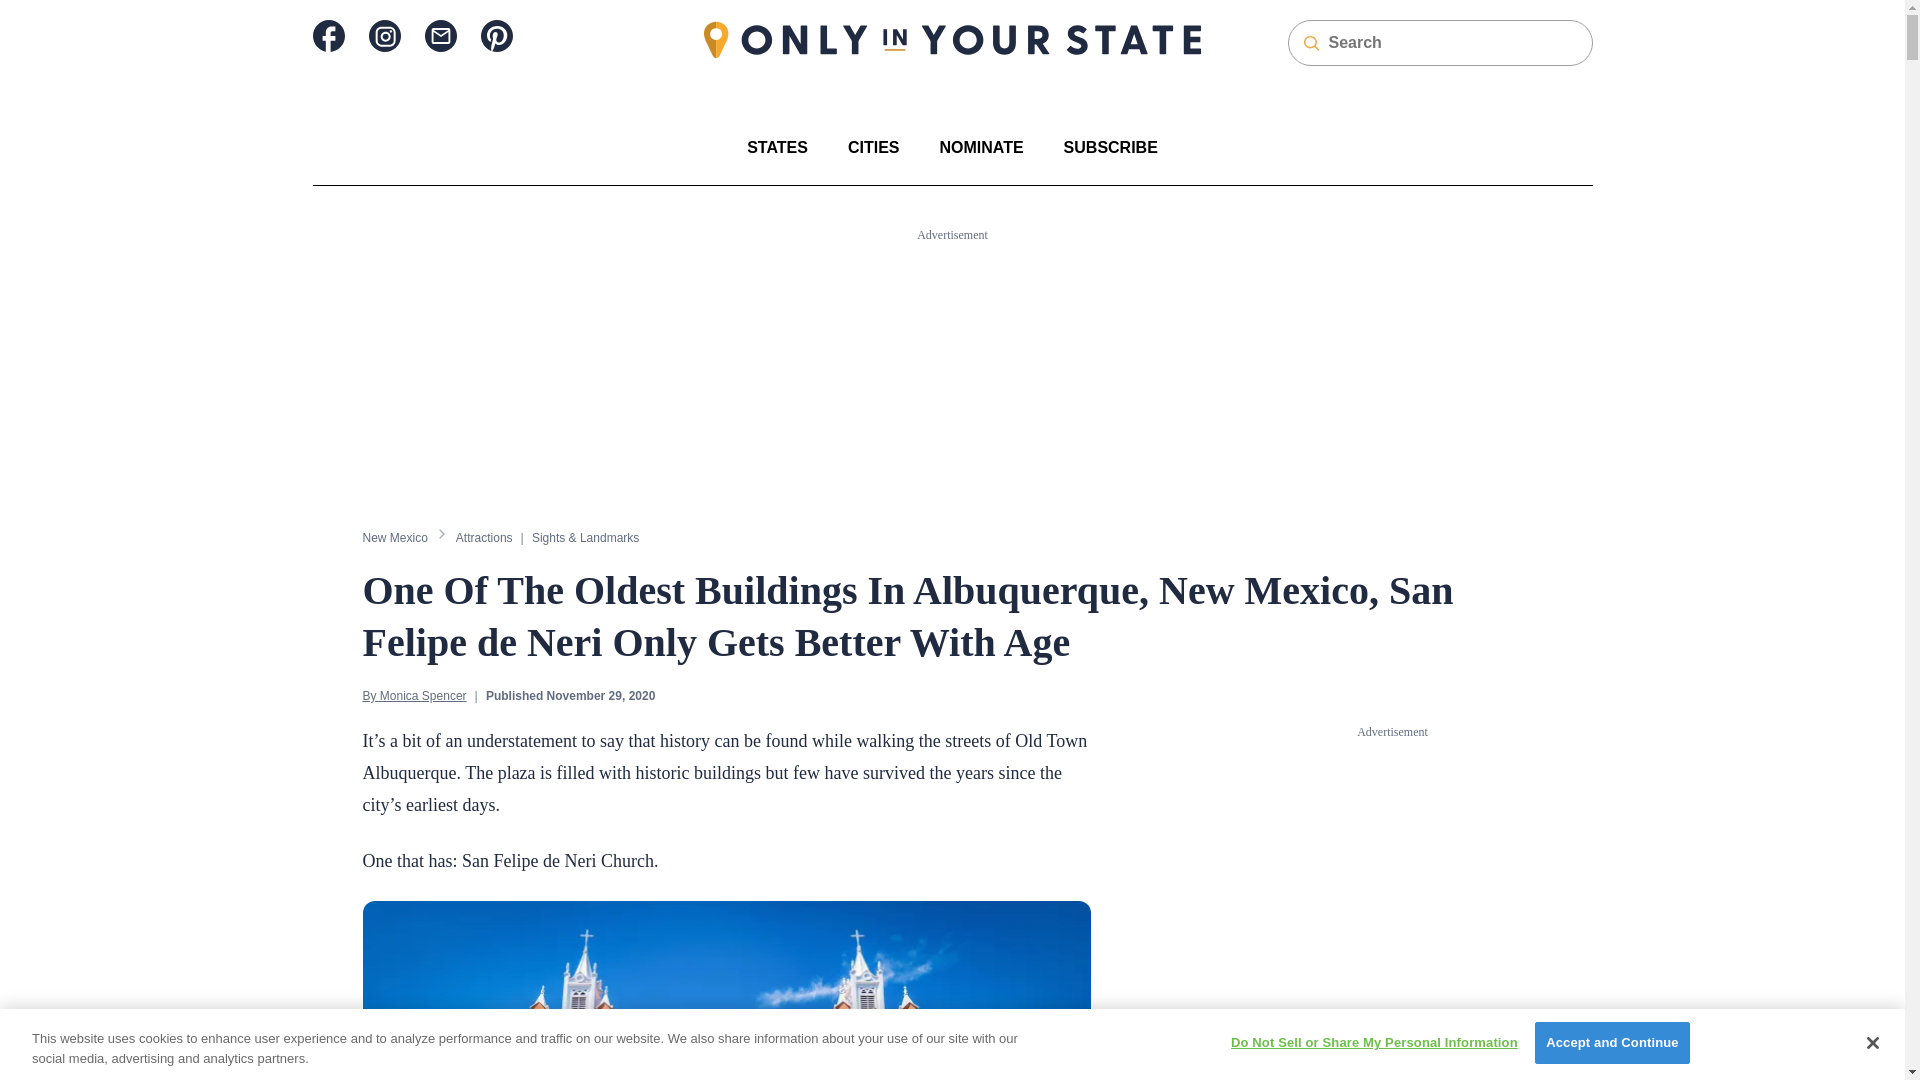 The height and width of the screenshot is (1080, 1920). I want to click on newsletter, so click(440, 36).